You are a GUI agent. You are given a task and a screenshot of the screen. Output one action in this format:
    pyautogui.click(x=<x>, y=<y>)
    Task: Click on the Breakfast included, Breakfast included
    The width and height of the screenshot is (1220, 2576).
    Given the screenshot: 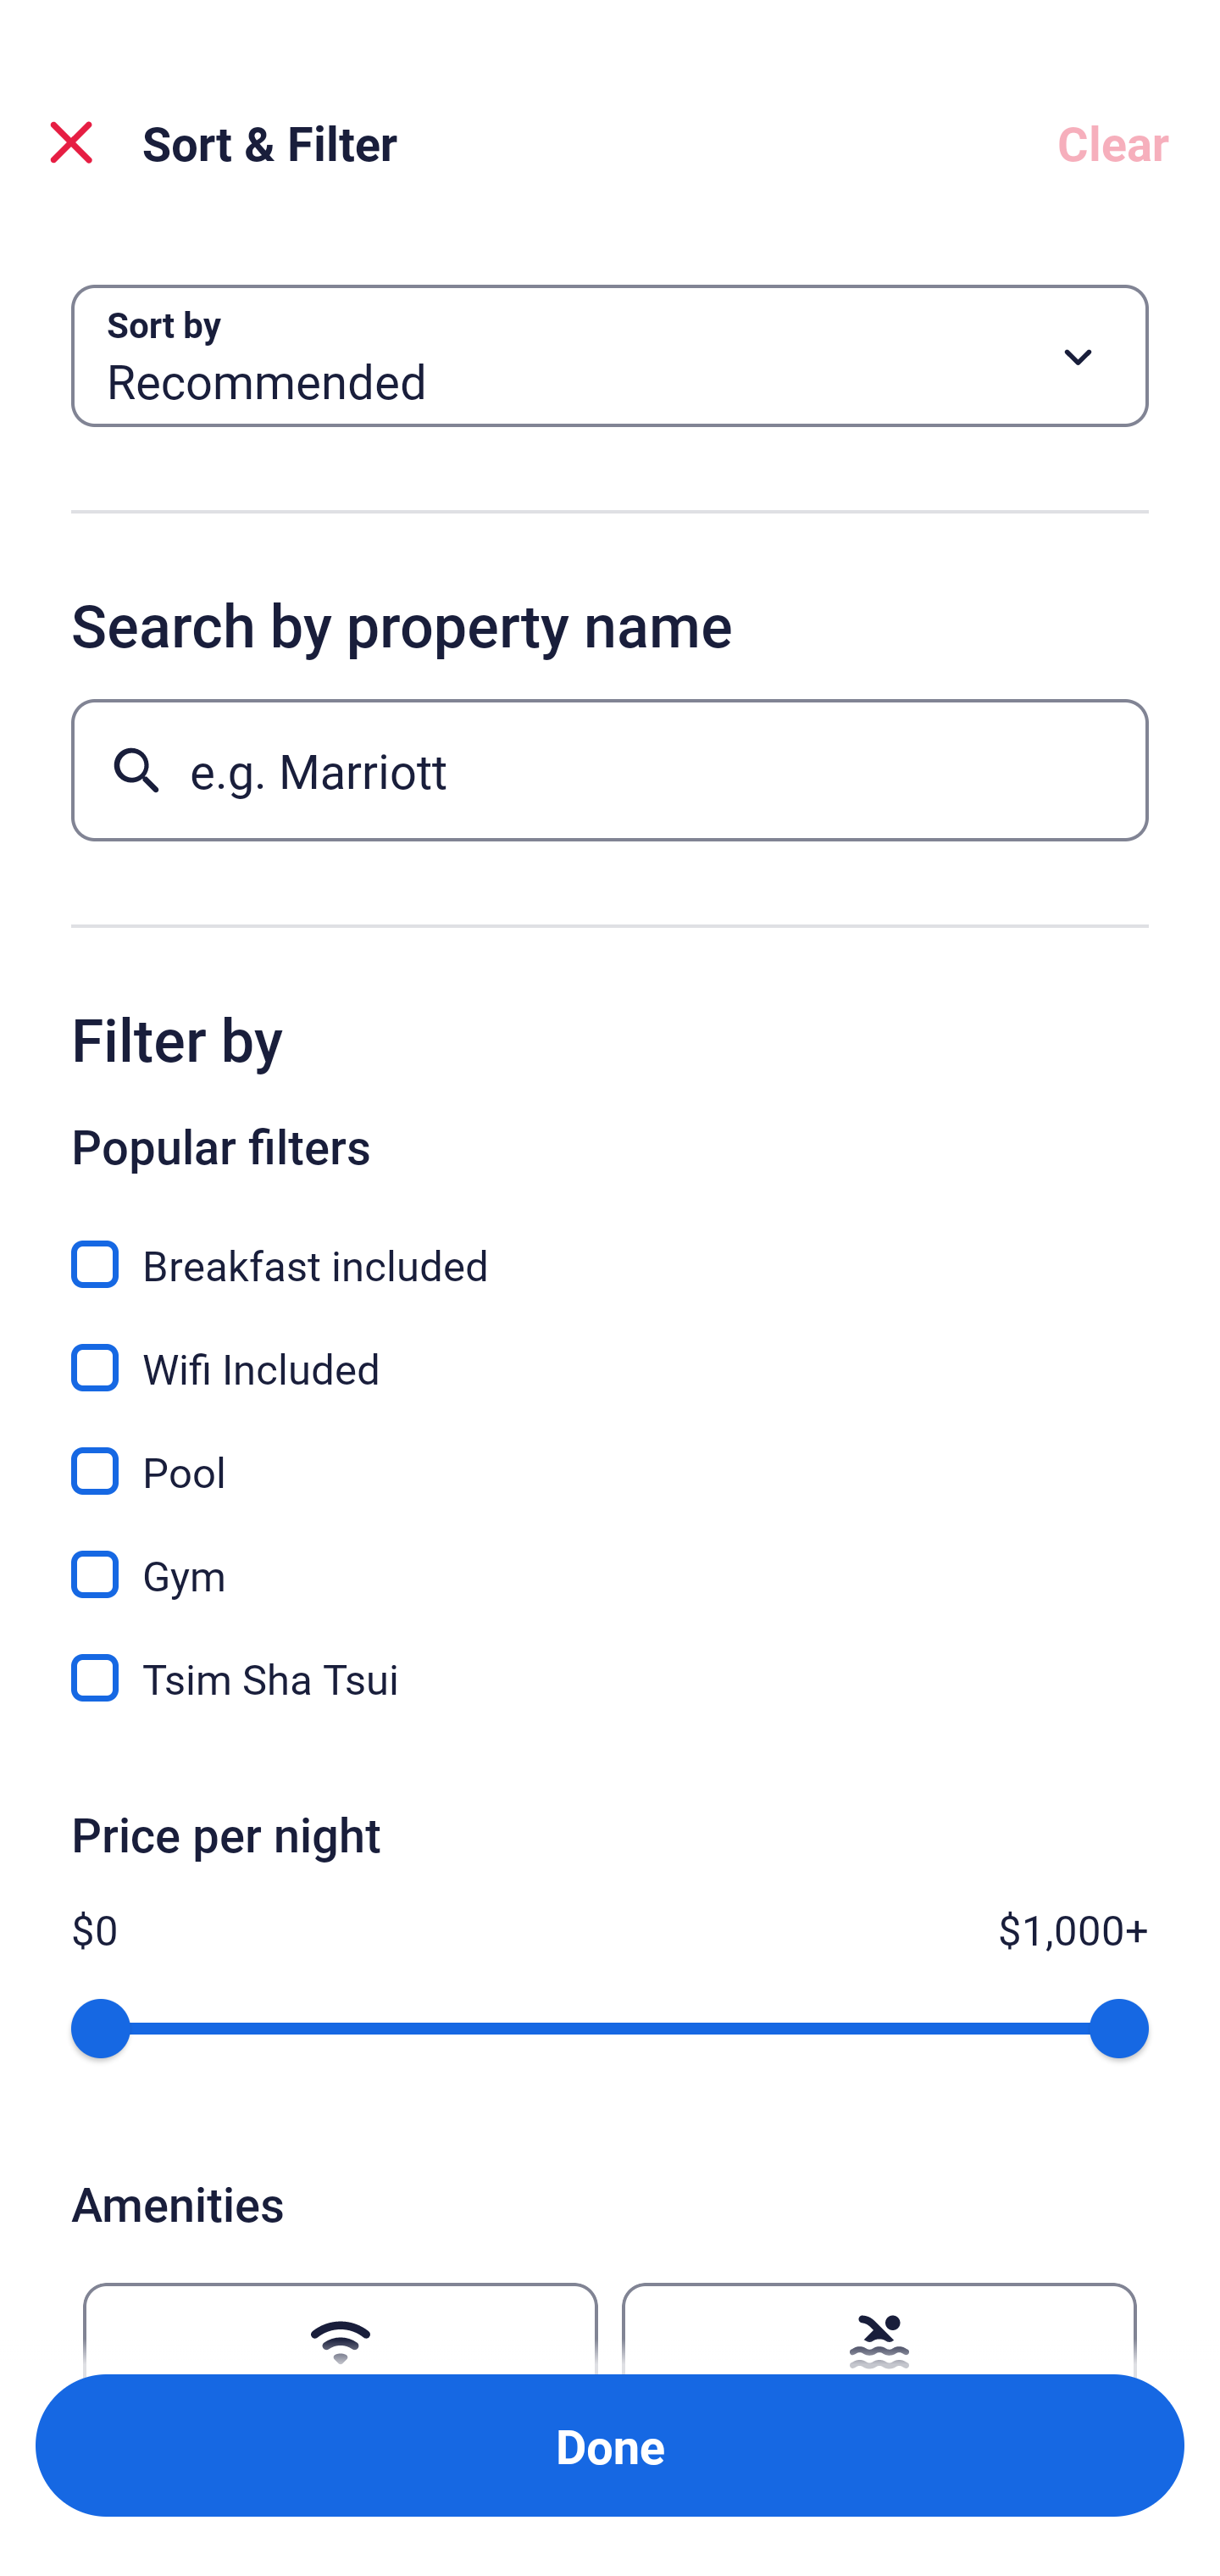 What is the action you would take?
    pyautogui.click(x=610, y=1246)
    